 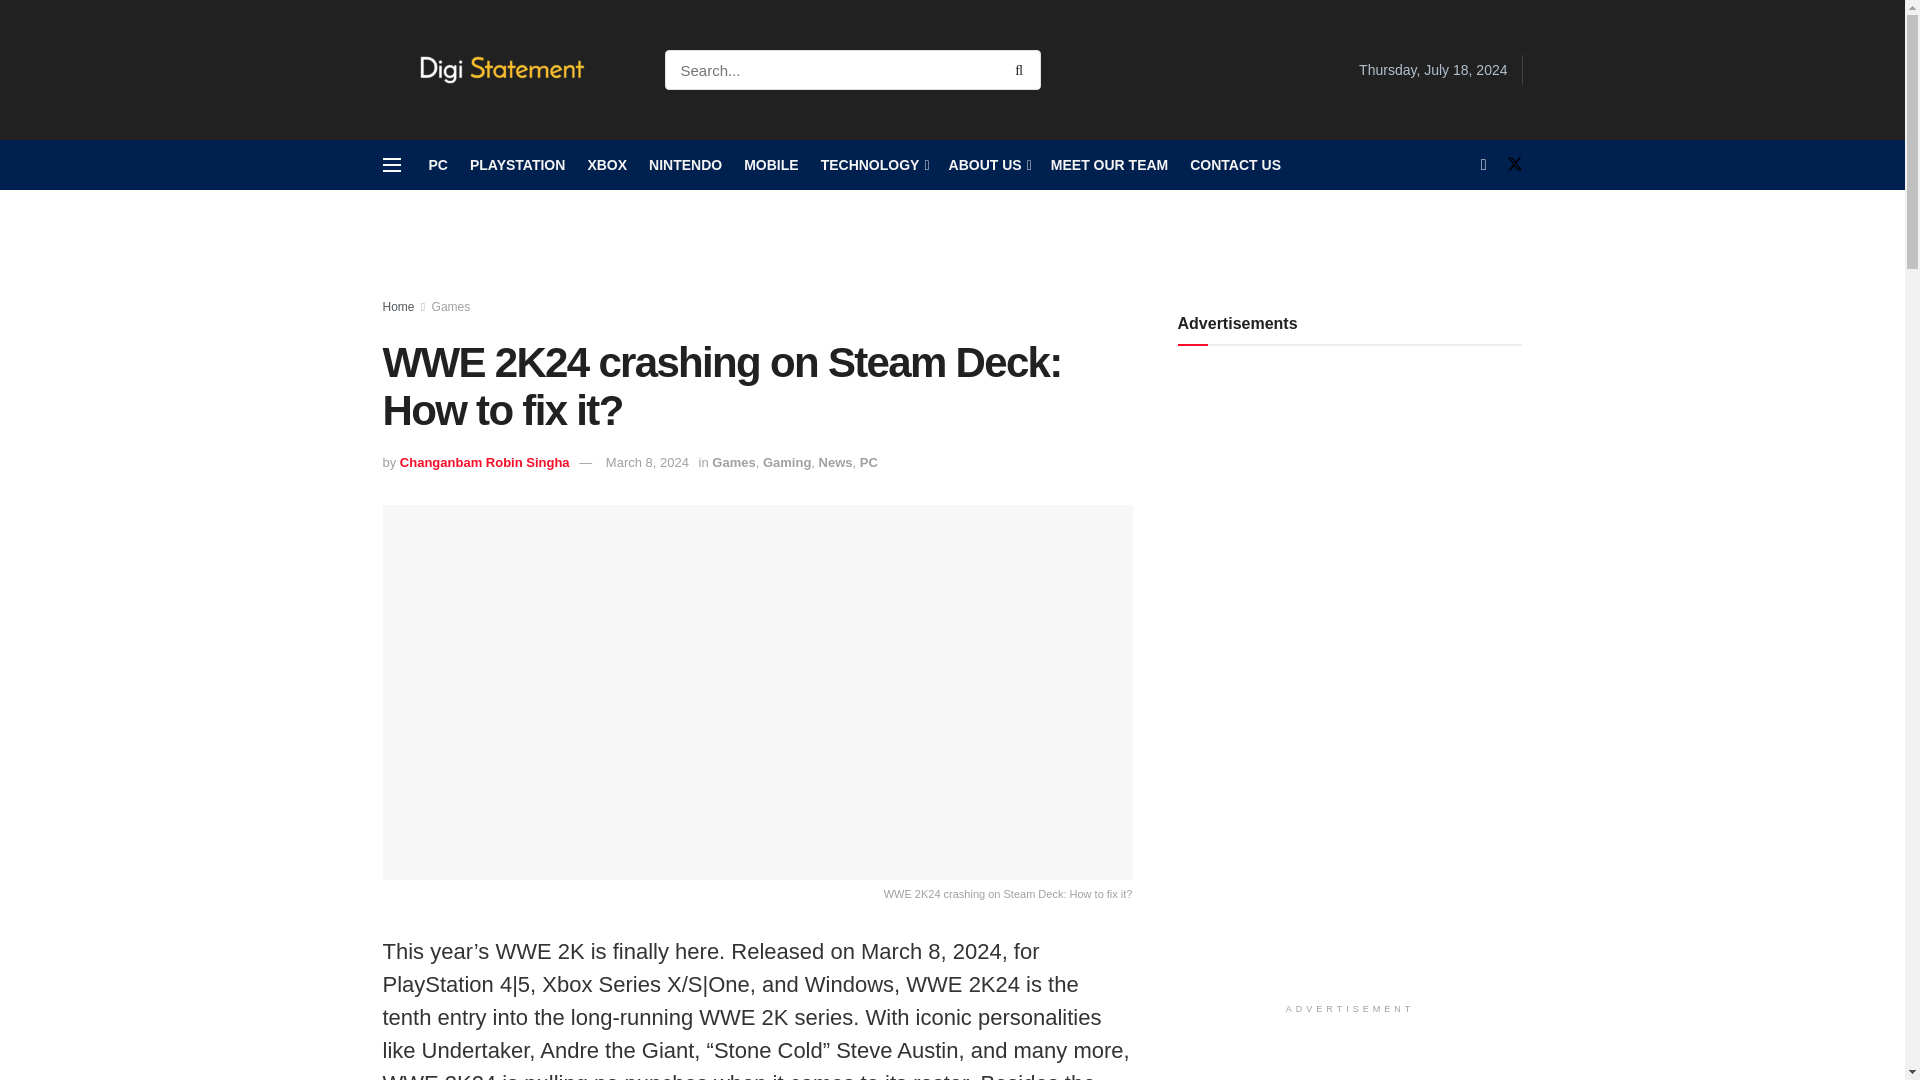 I want to click on NINTENDO, so click(x=684, y=165).